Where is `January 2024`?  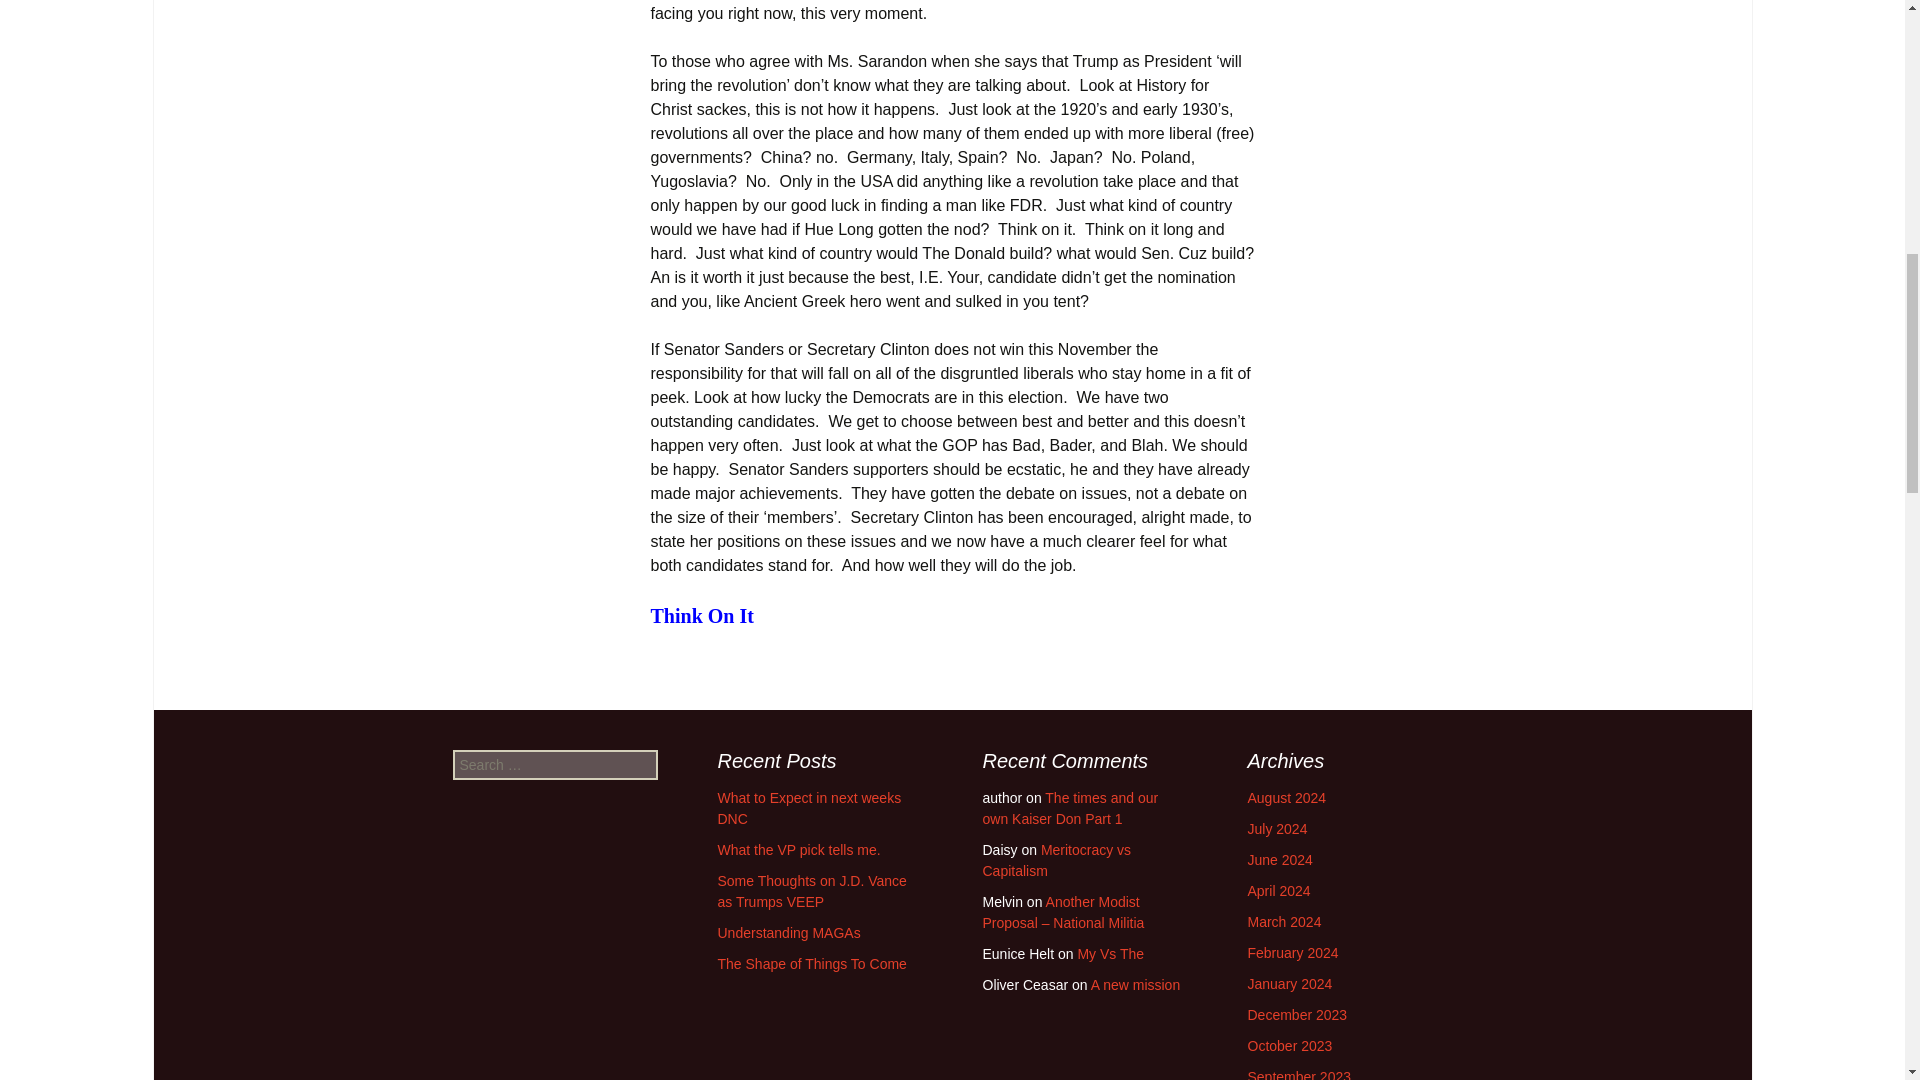 January 2024 is located at coordinates (1290, 984).